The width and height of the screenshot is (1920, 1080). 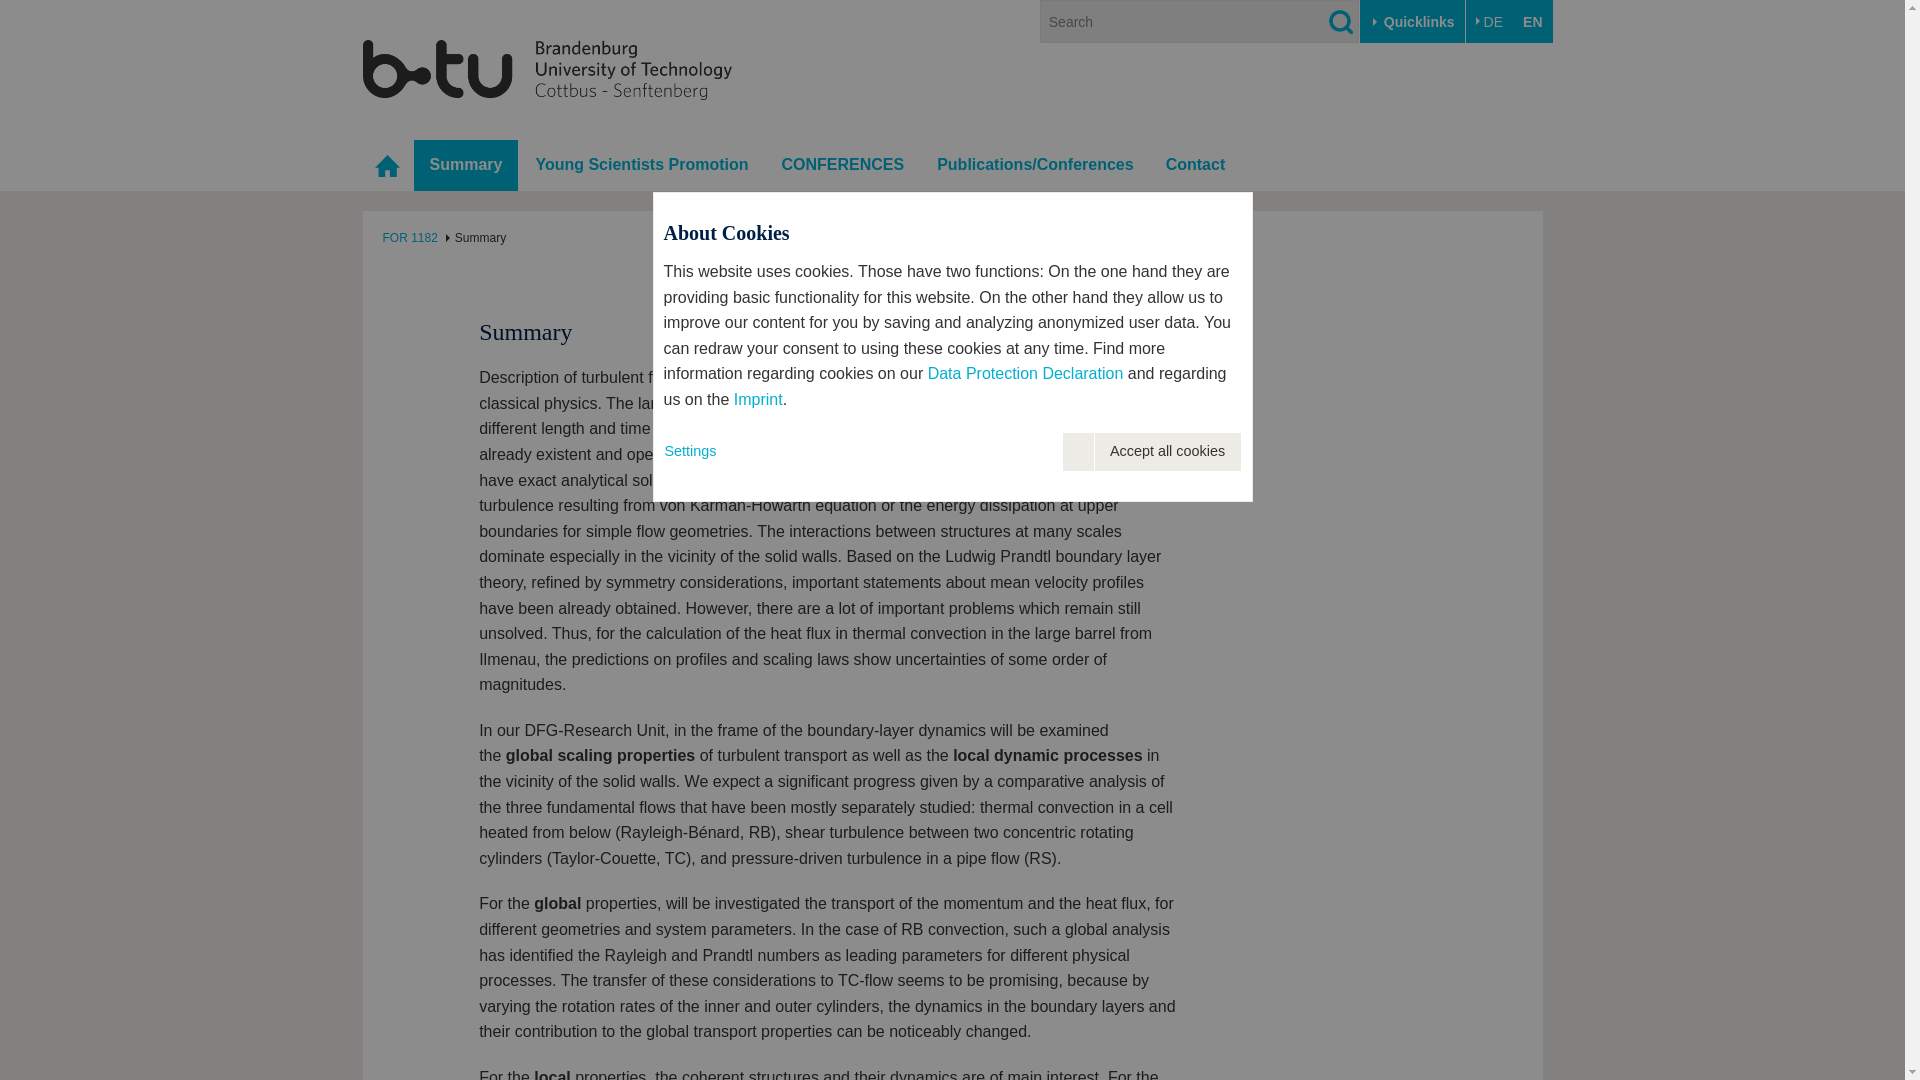 What do you see at coordinates (1412, 22) in the screenshot?
I see `Quicklinks` at bounding box center [1412, 22].